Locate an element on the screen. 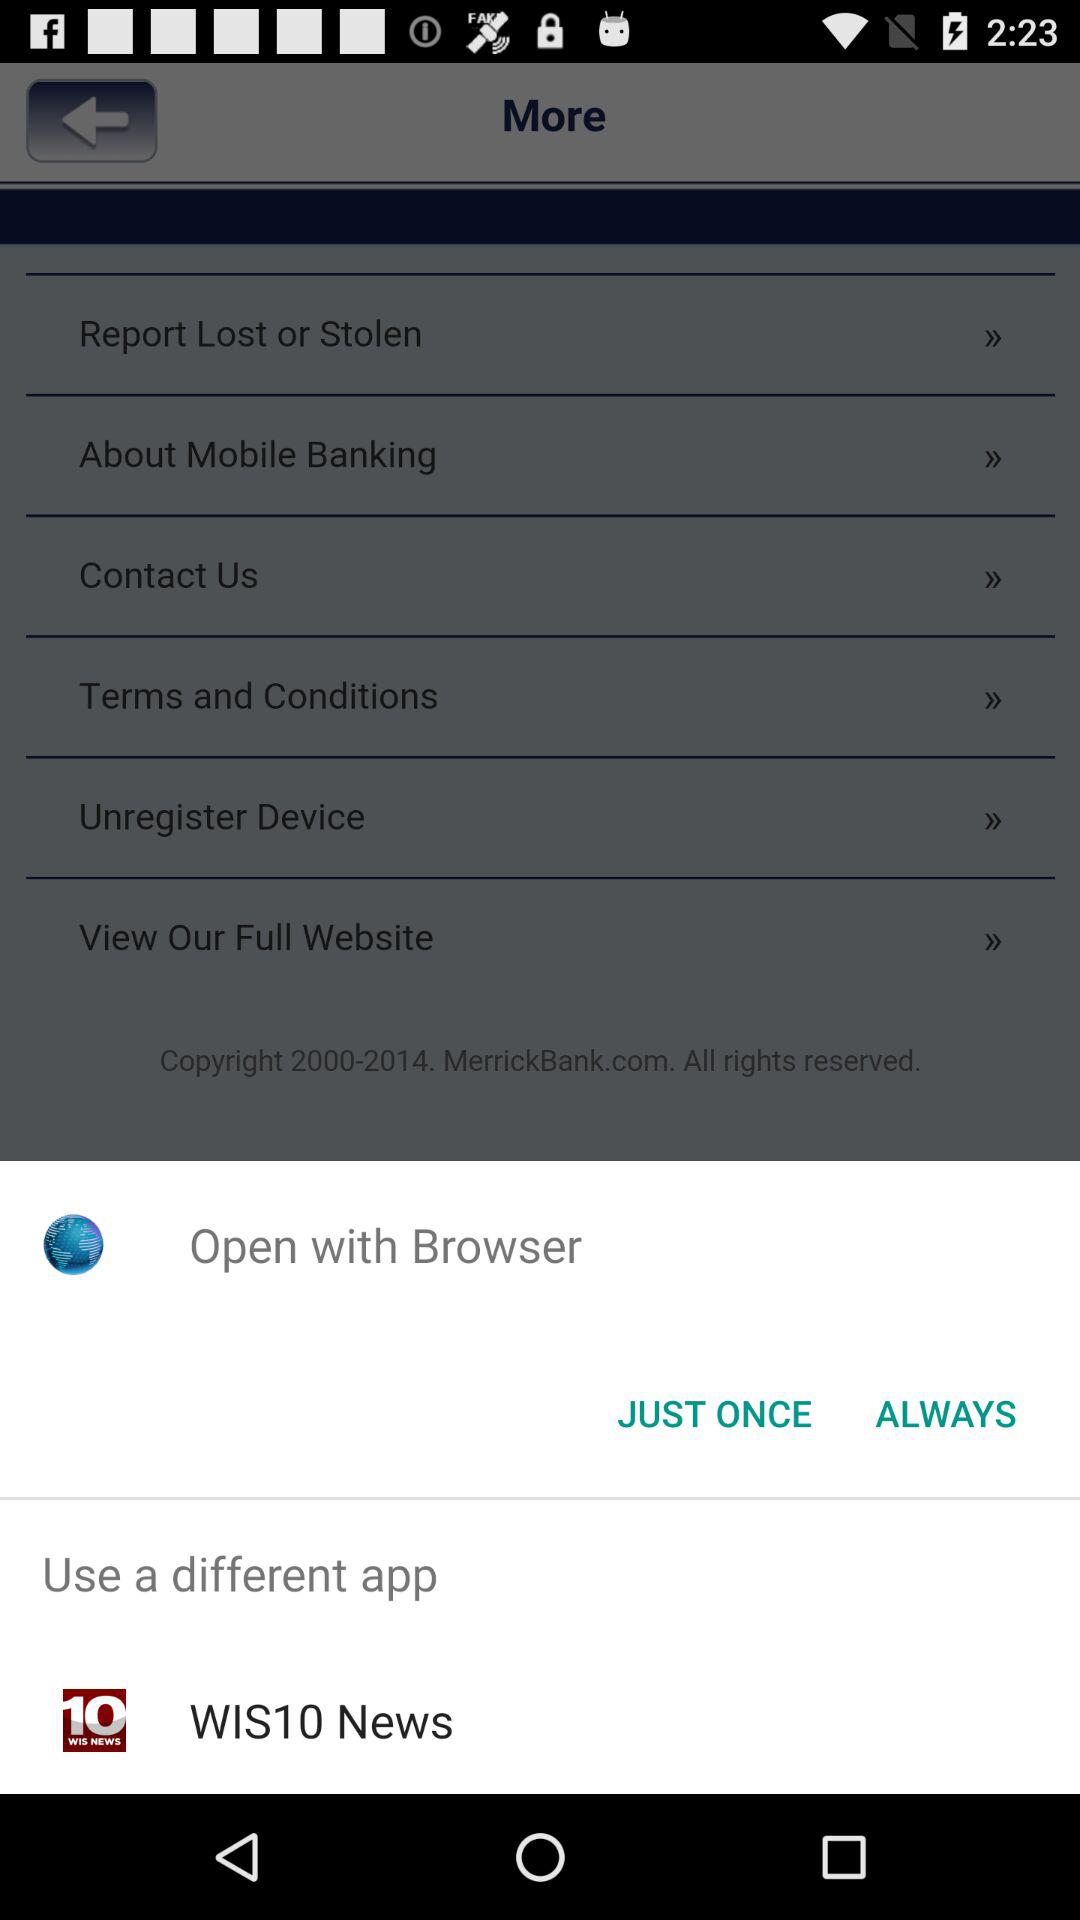  open button next to the just once button is located at coordinates (946, 1413).